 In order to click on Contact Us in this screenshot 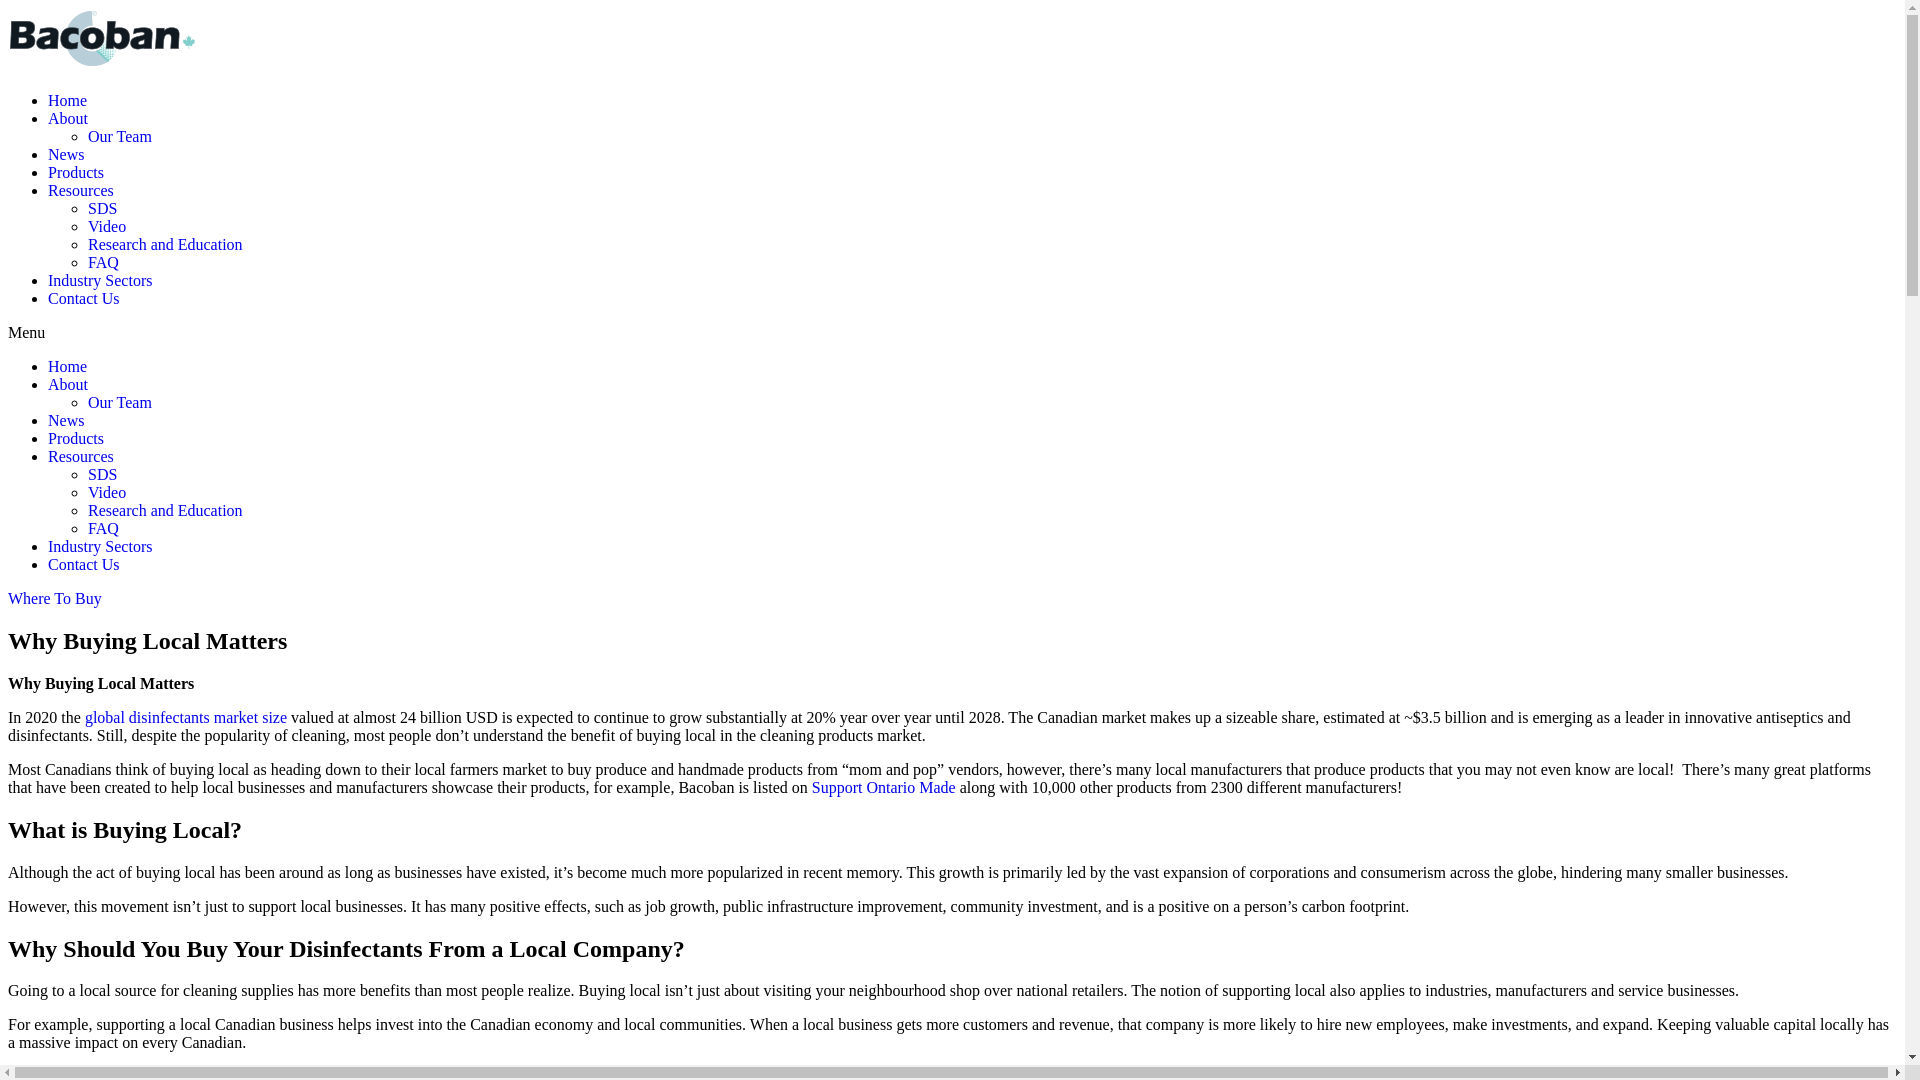, I will do `click(84, 564)`.